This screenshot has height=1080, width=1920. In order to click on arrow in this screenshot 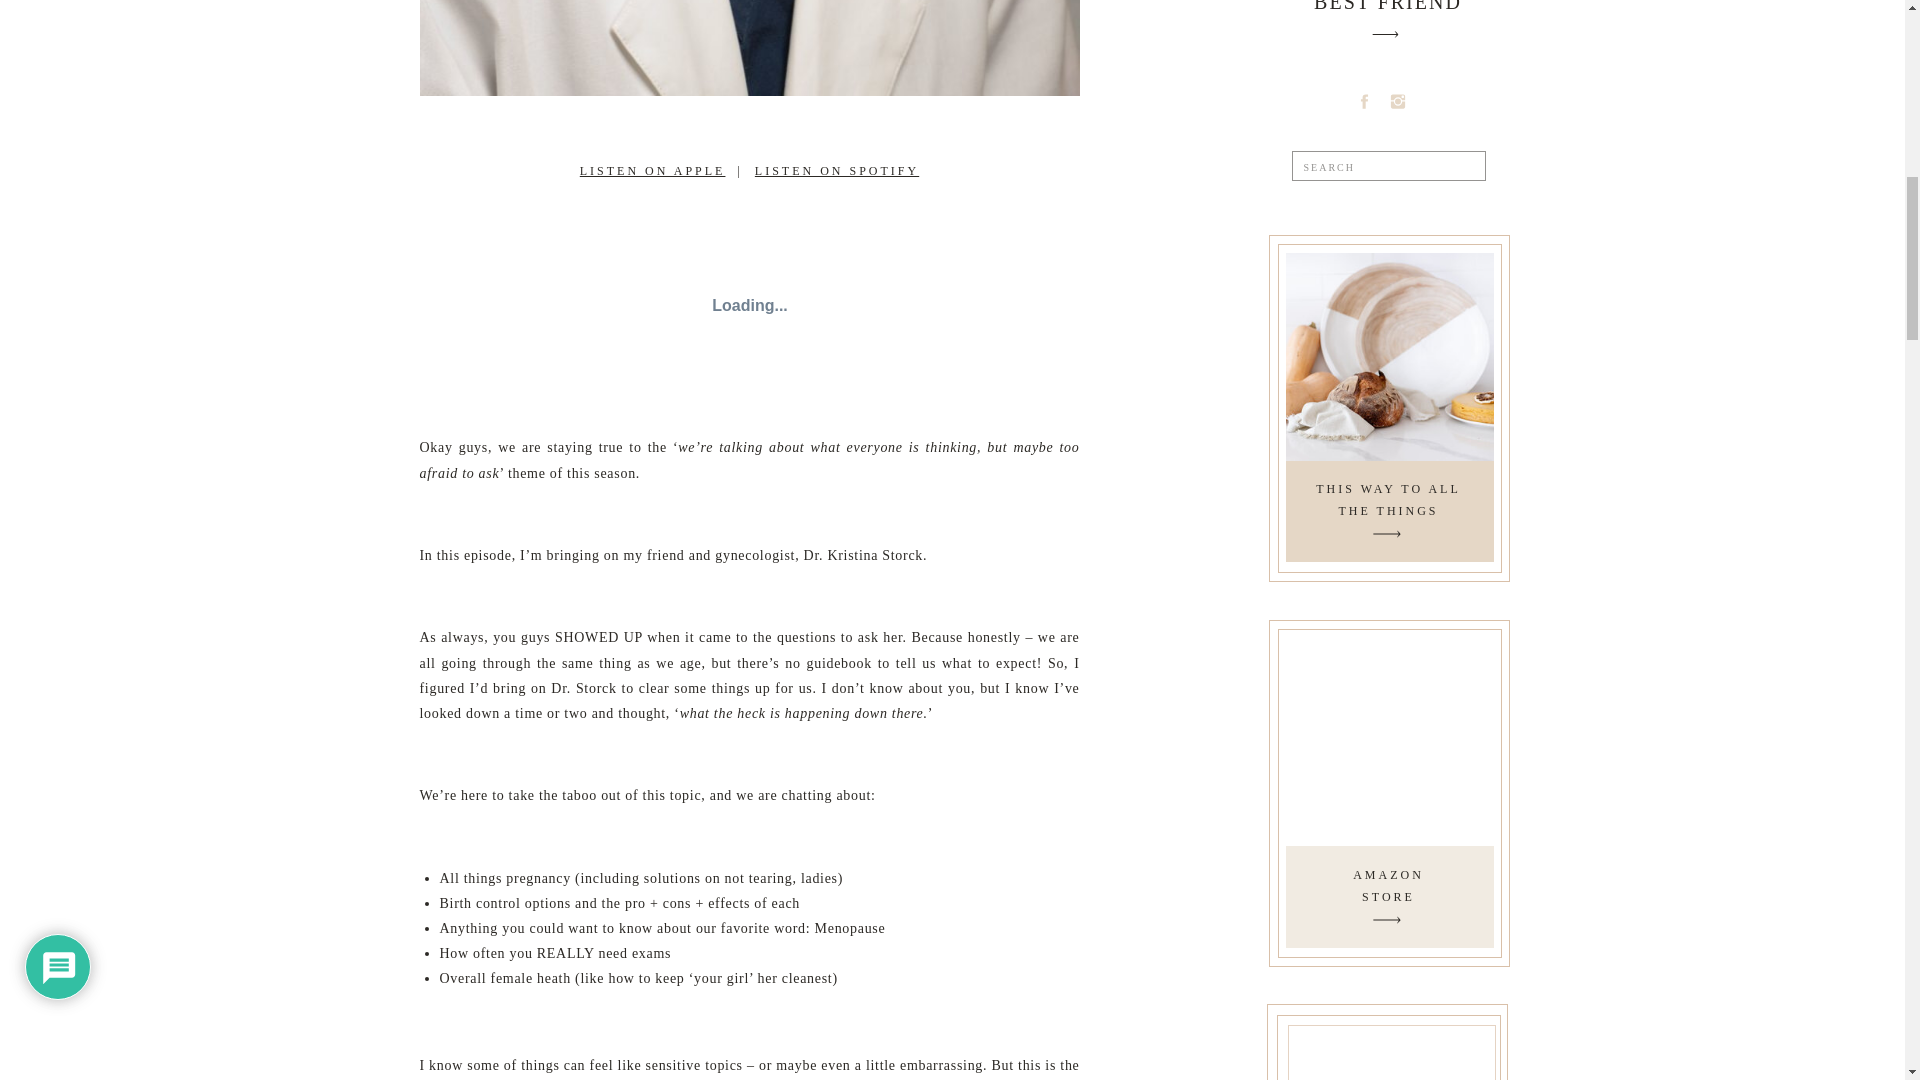, I will do `click(1386, 534)`.